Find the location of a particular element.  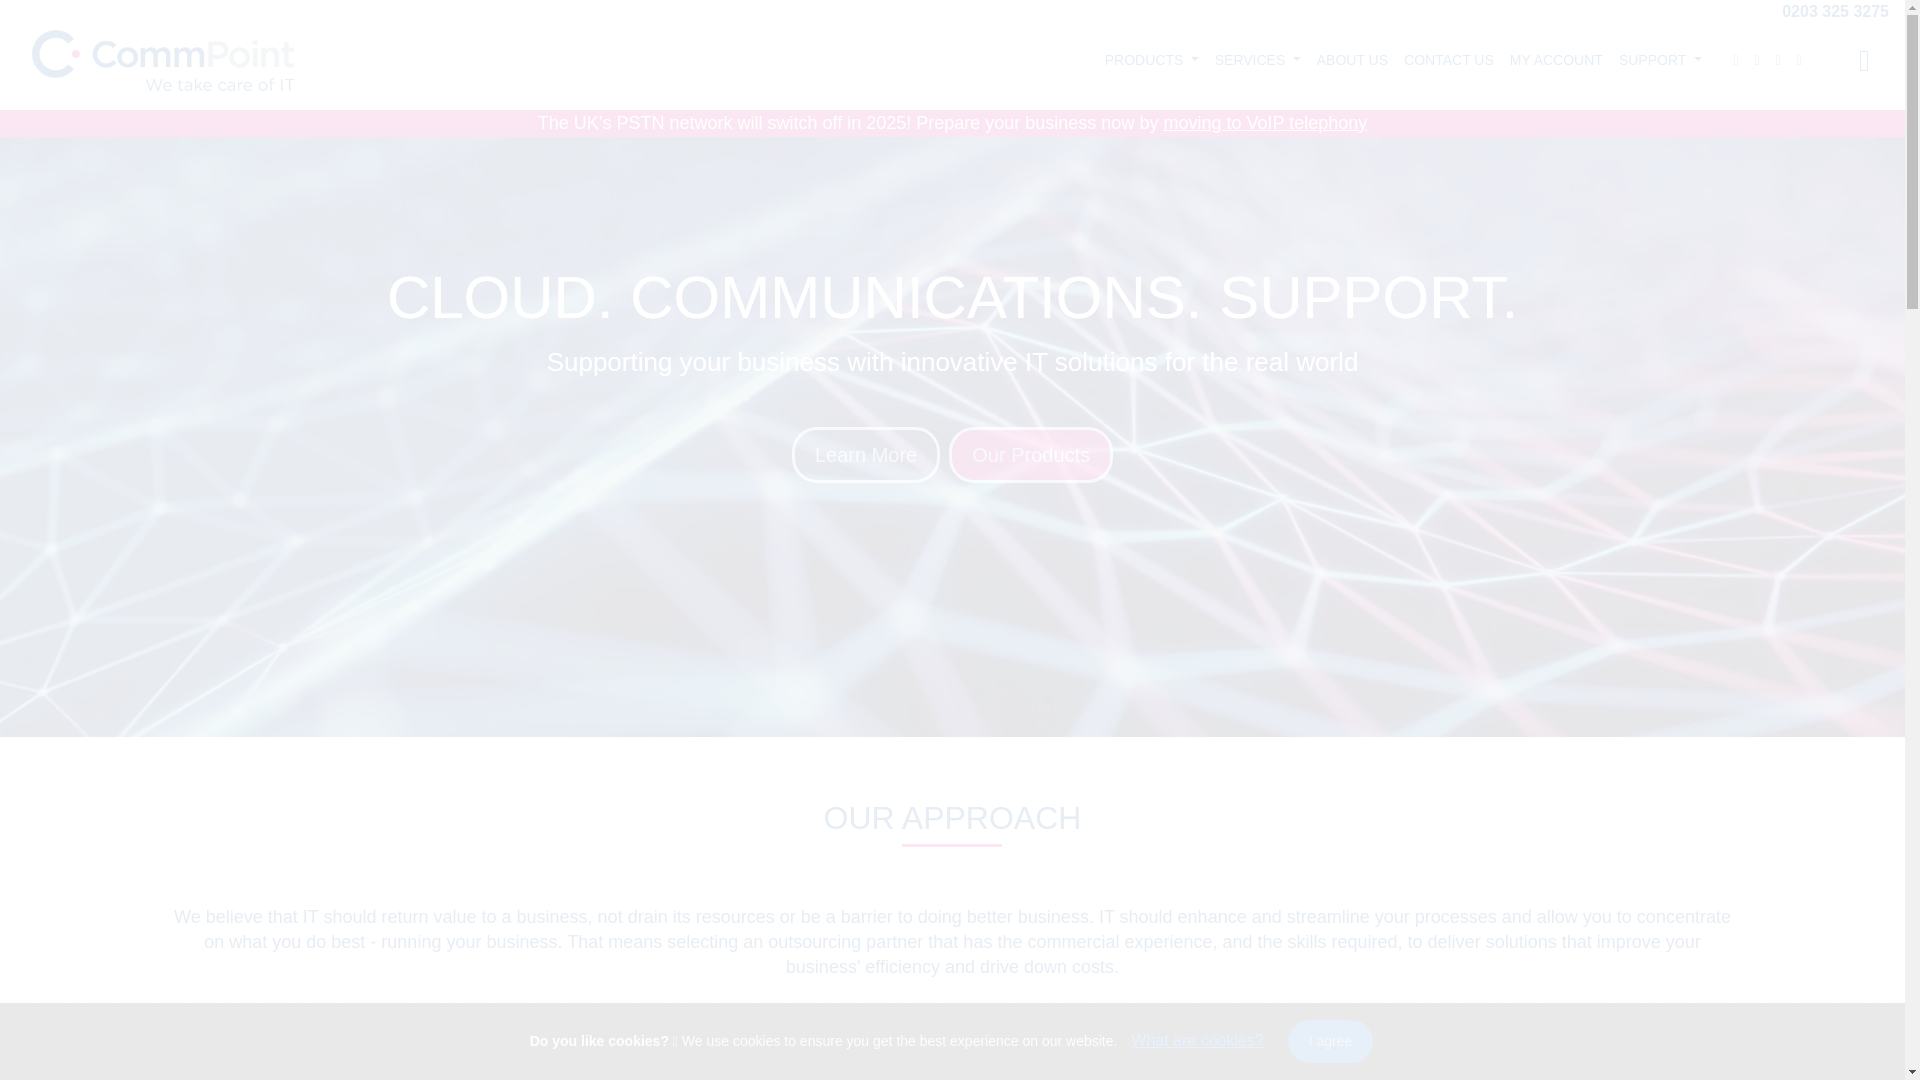

moving to VoIP telephony is located at coordinates (1265, 122).